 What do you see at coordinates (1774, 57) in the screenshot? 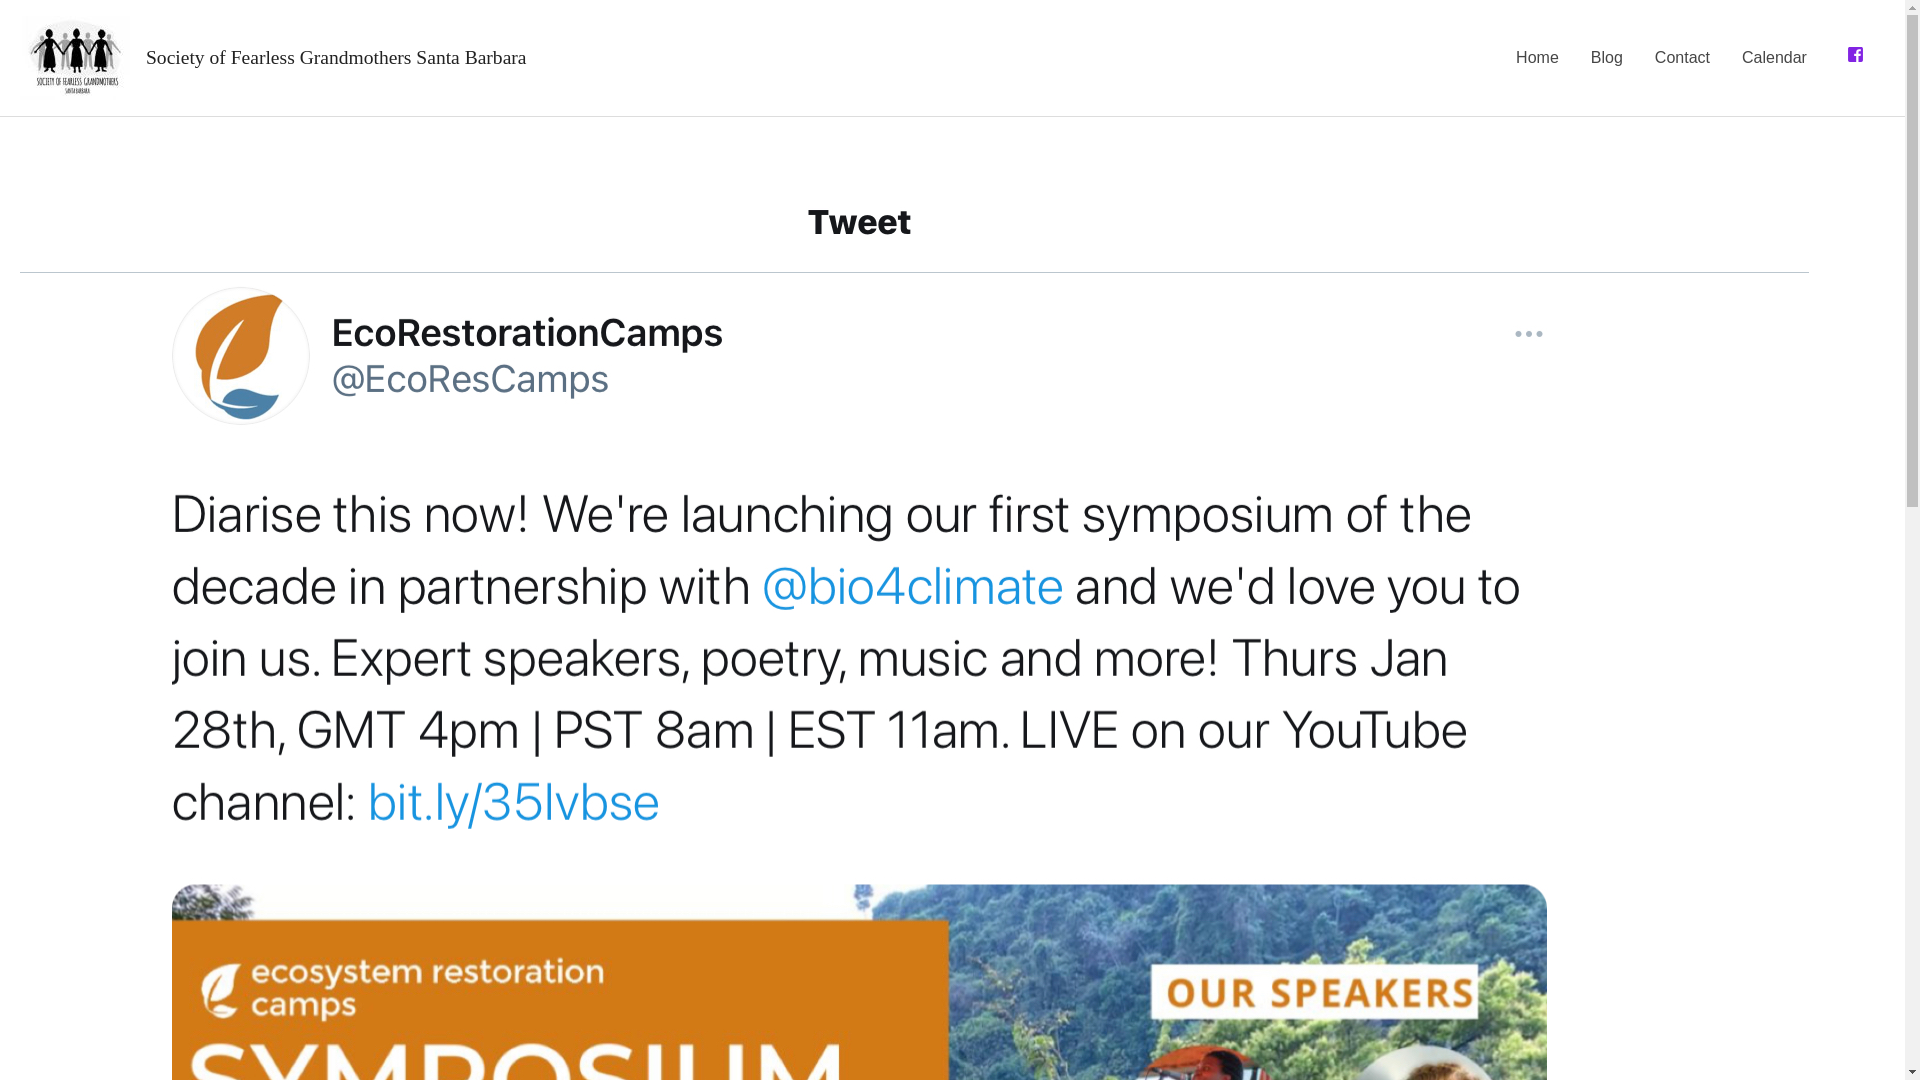
I see `Calendar` at bounding box center [1774, 57].